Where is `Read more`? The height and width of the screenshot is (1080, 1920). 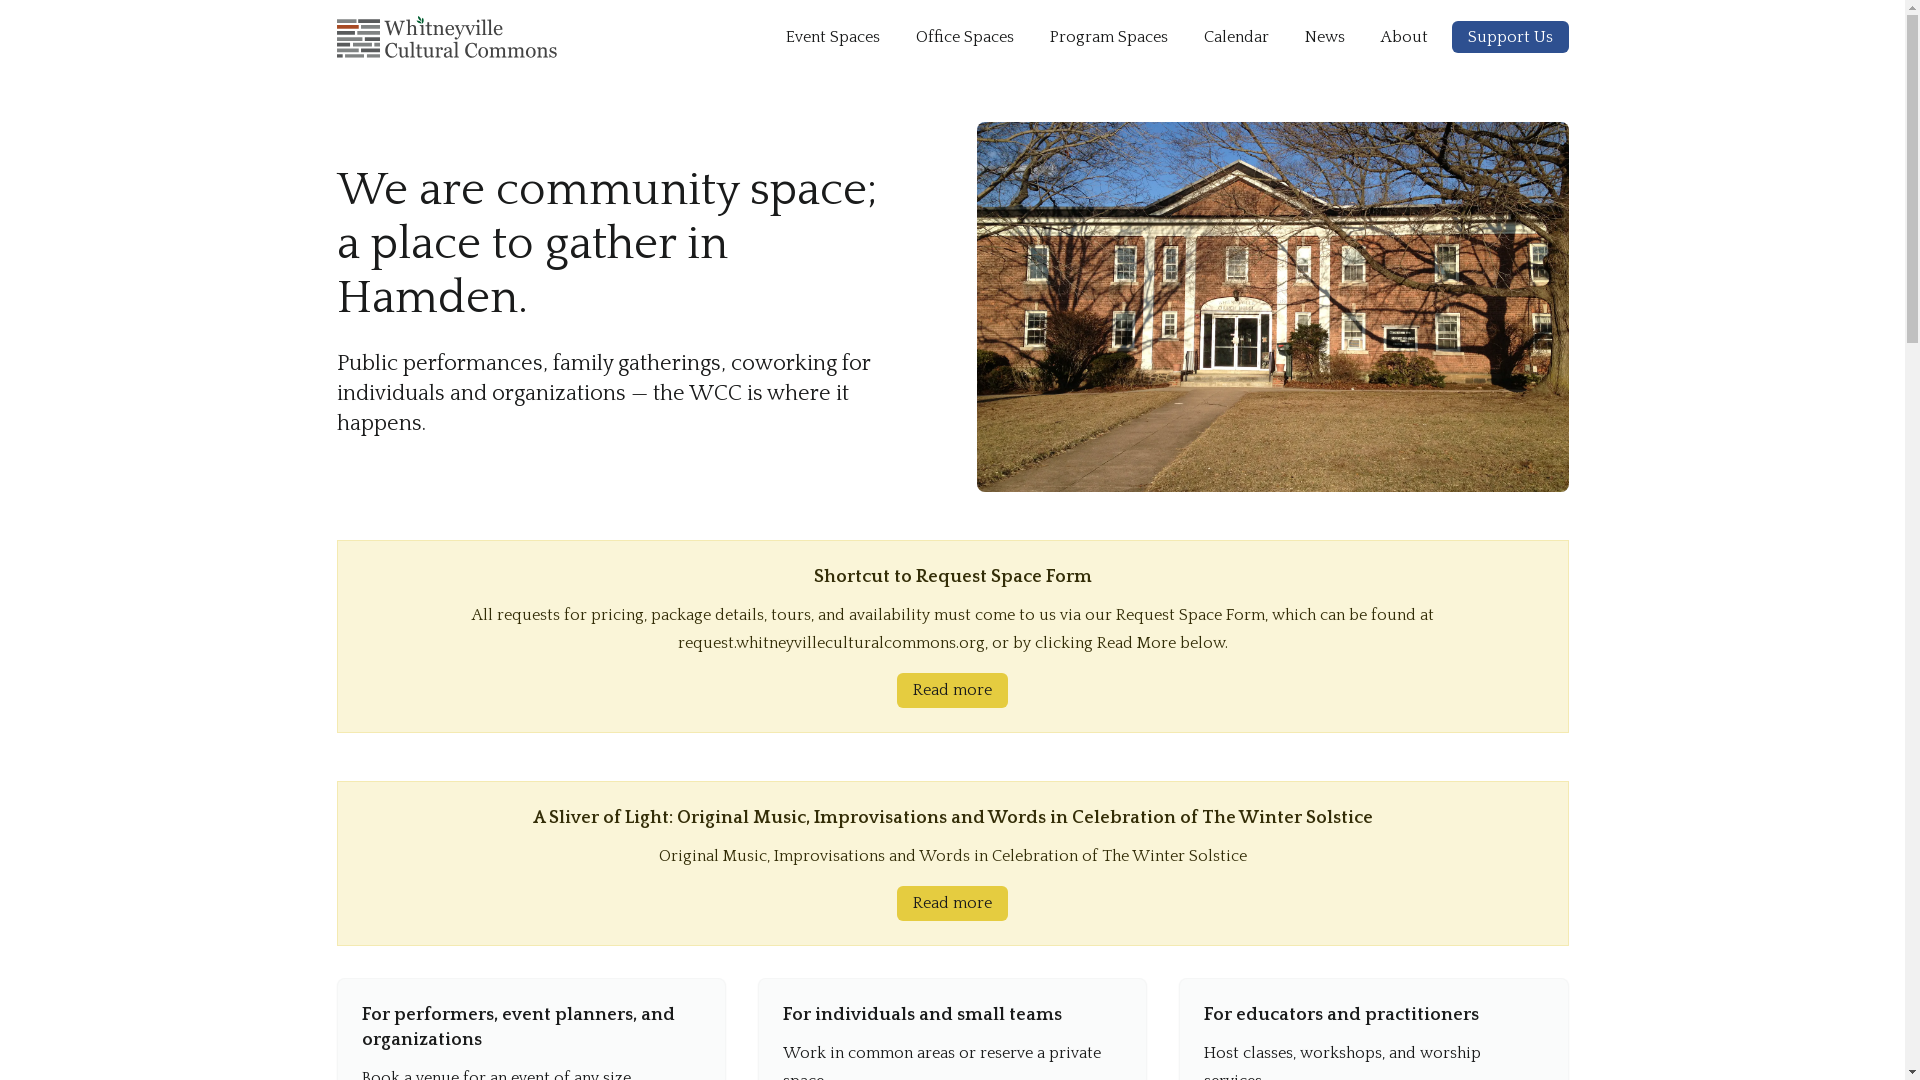
Read more is located at coordinates (952, 904).